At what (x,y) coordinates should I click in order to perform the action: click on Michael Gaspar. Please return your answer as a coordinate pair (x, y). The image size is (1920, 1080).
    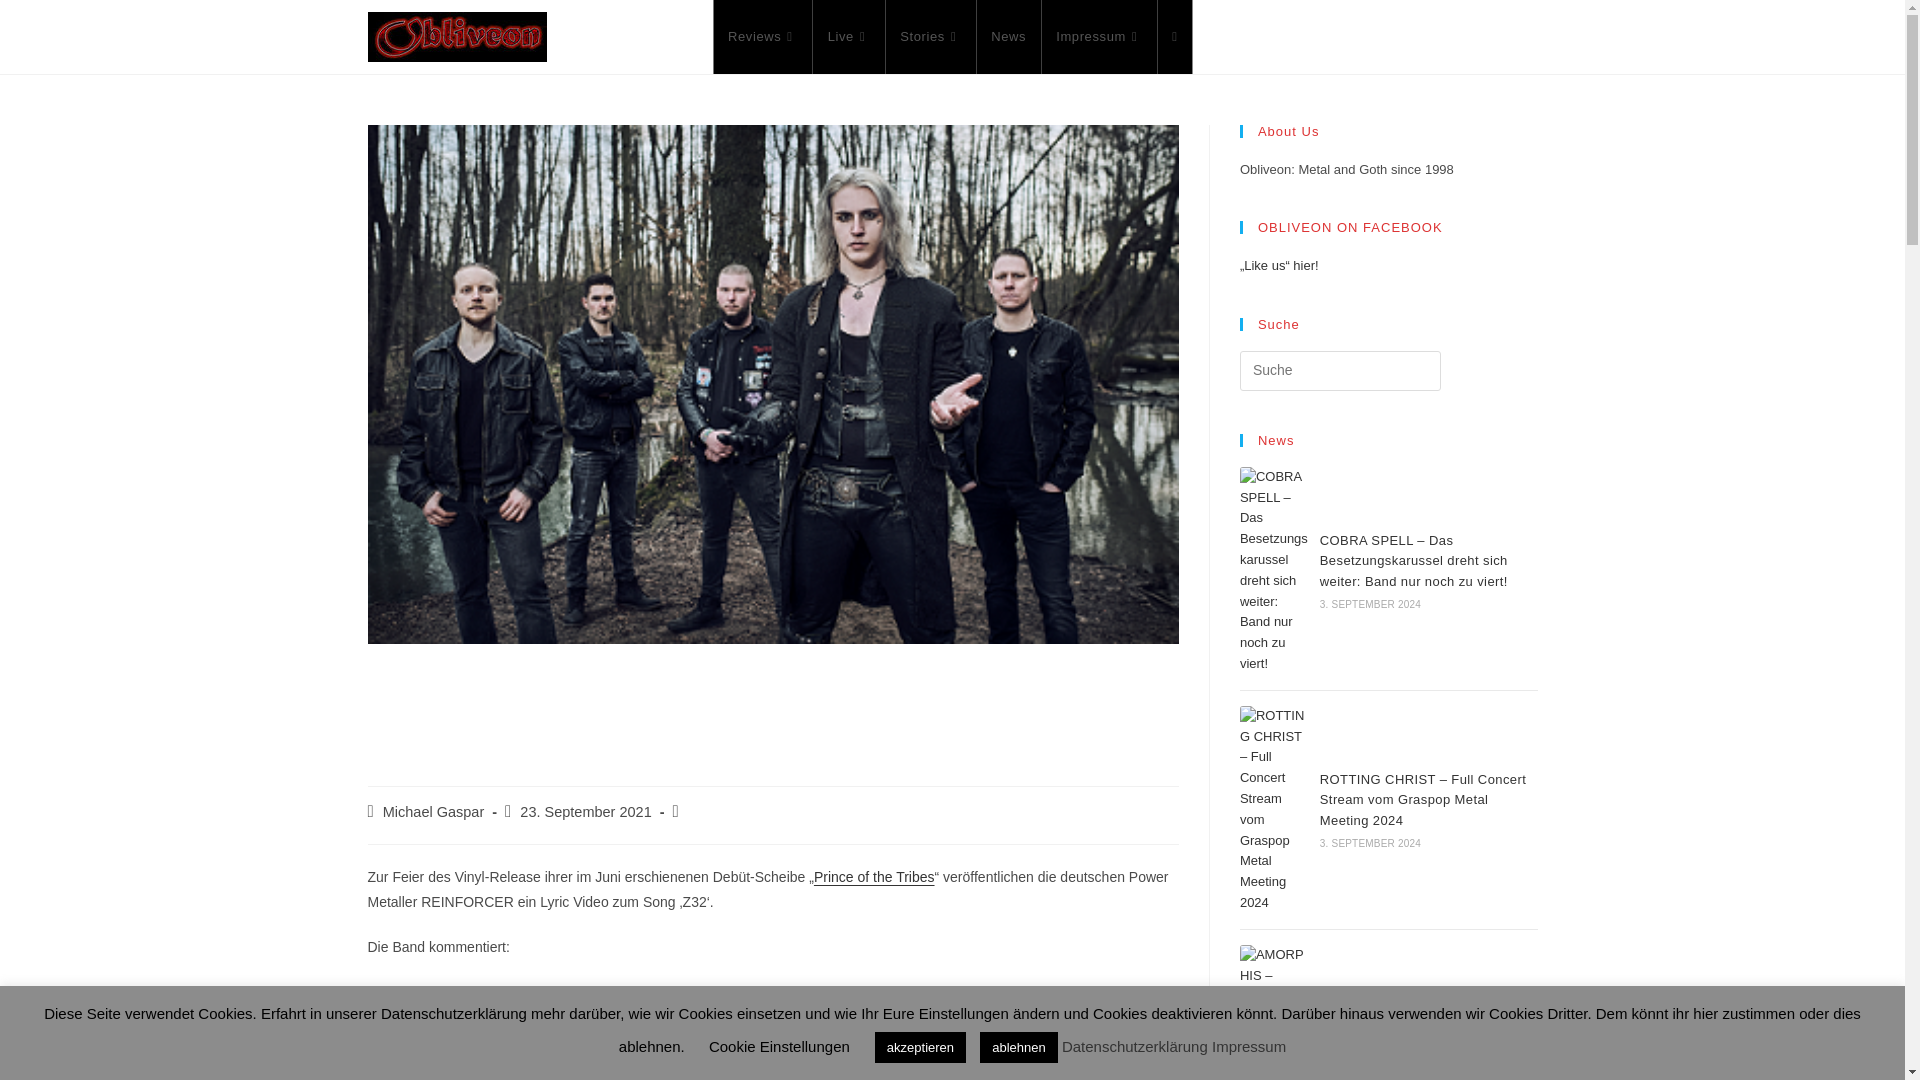
    Looking at the image, I should click on (434, 811).